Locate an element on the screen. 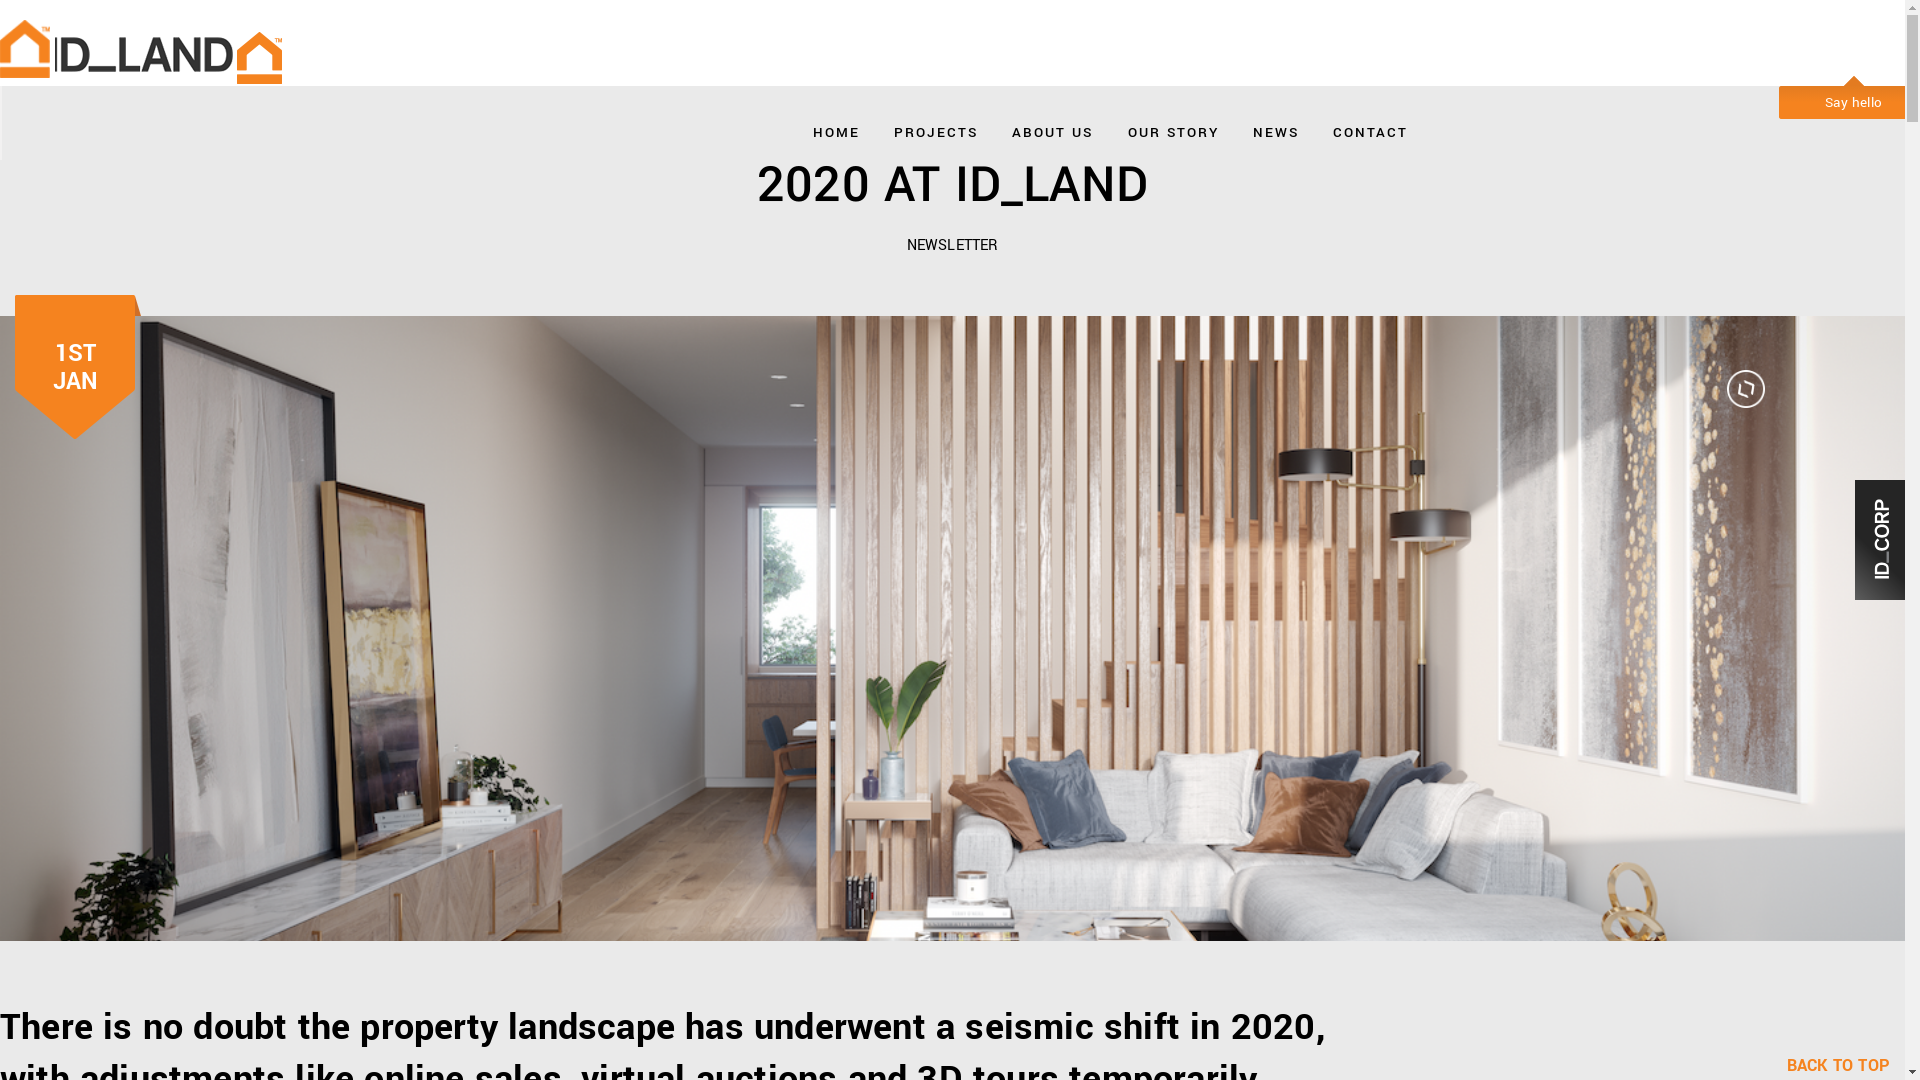 This screenshot has width=1920, height=1080. ABOUT US is located at coordinates (1052, 128).